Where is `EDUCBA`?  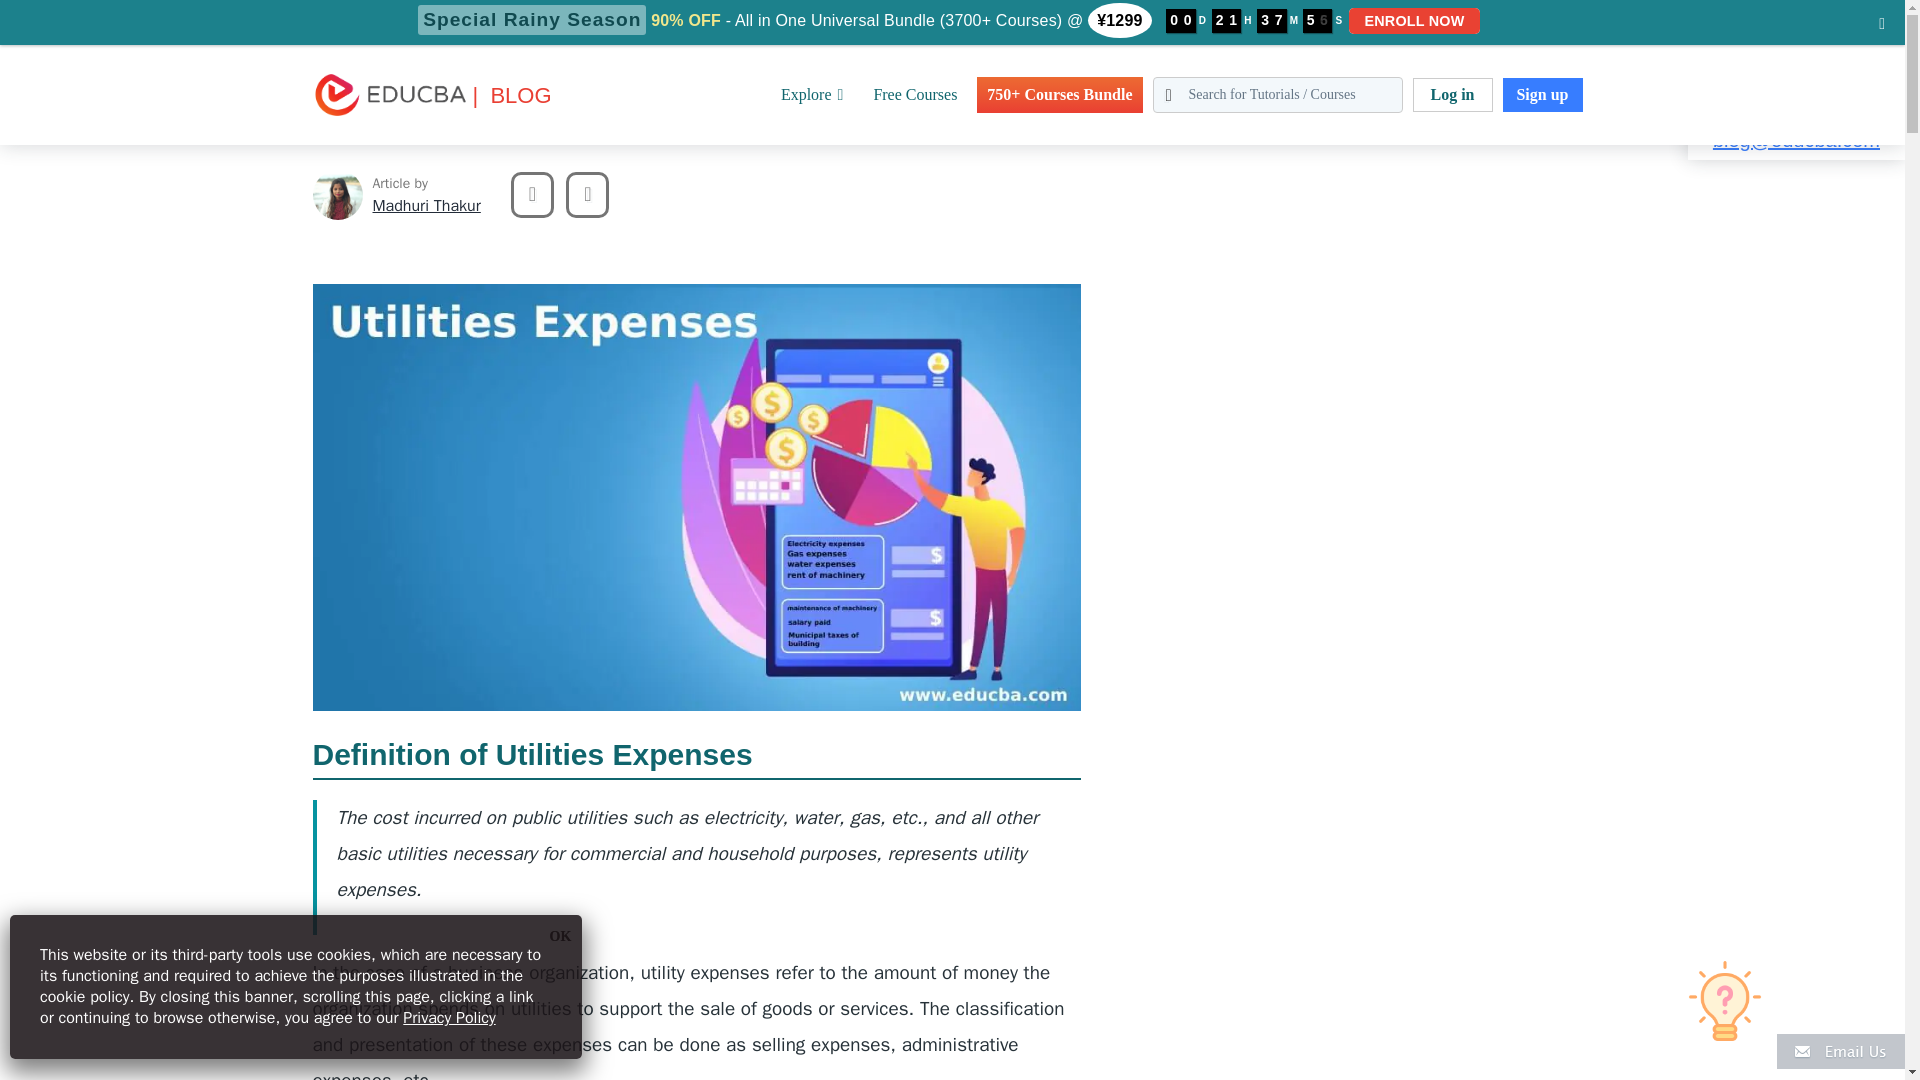 EDUCBA is located at coordinates (342, 127).